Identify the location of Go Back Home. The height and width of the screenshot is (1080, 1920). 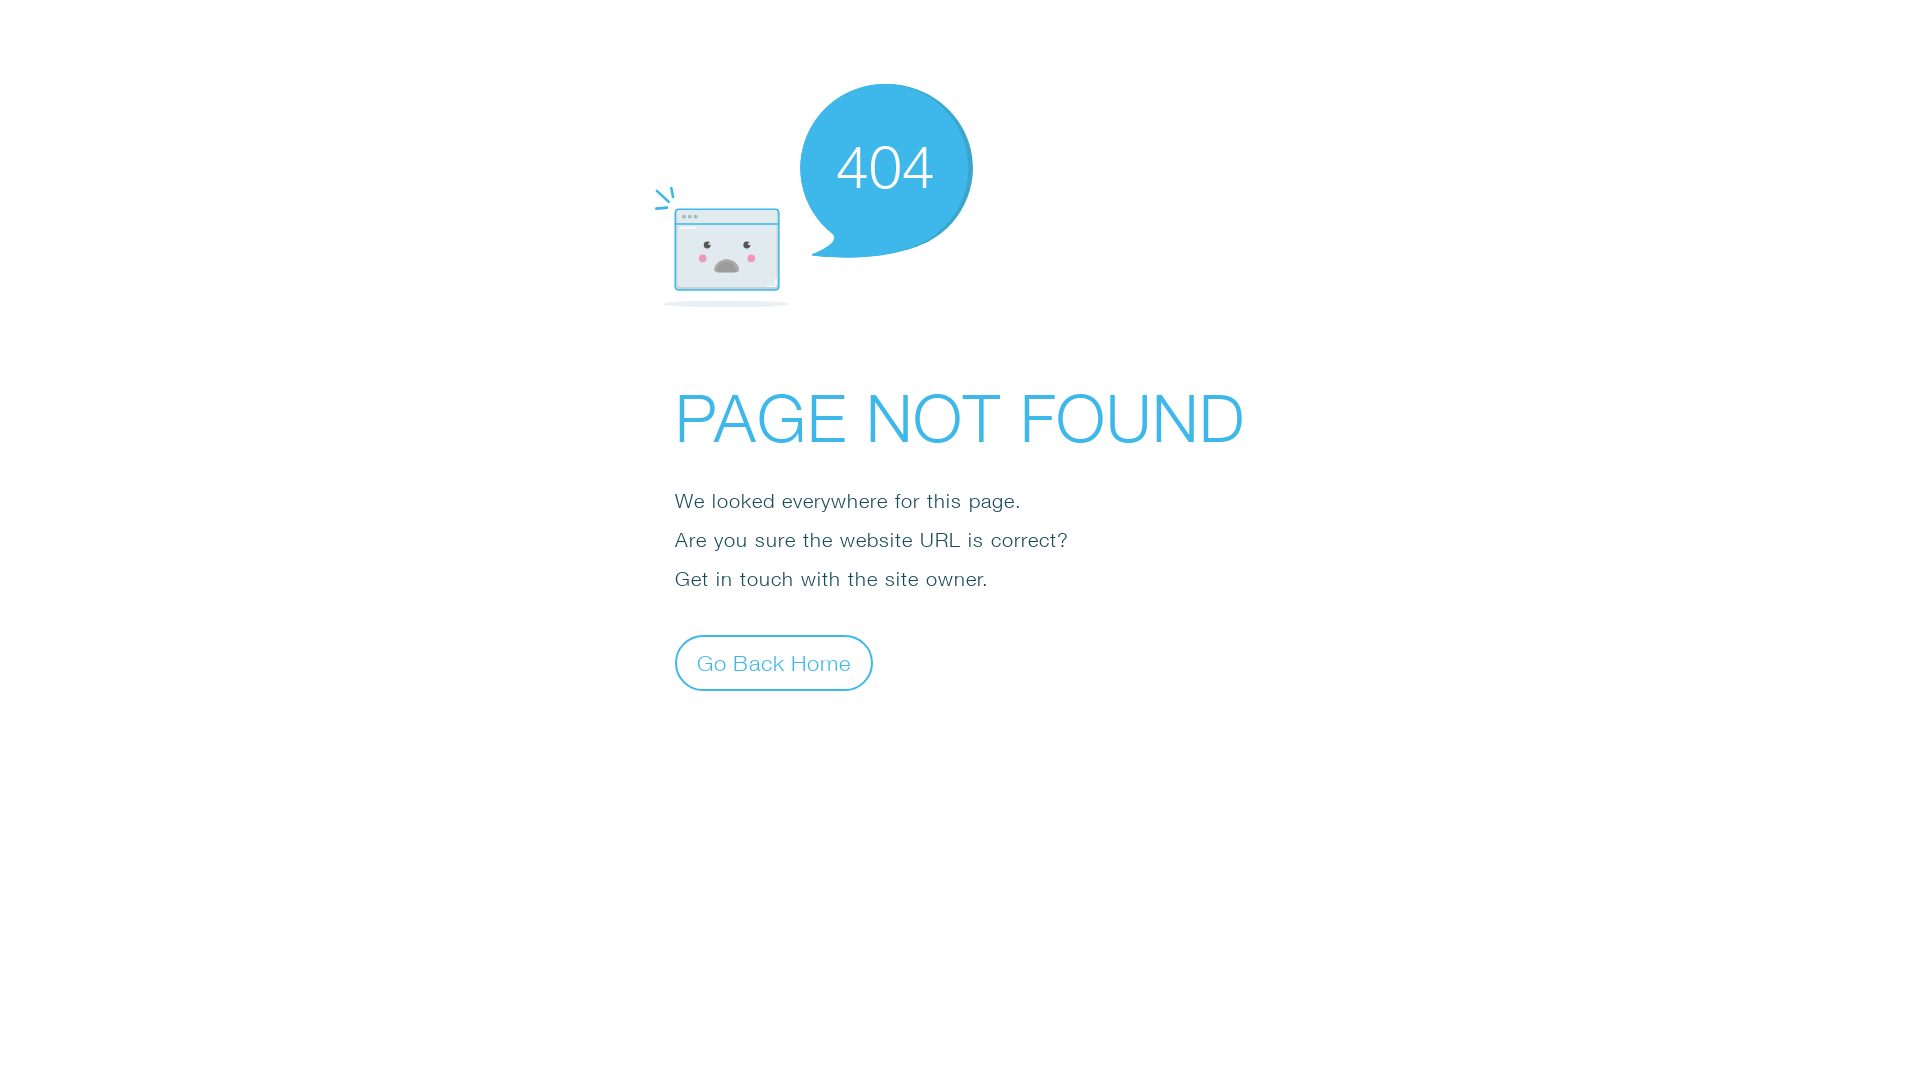
(774, 662).